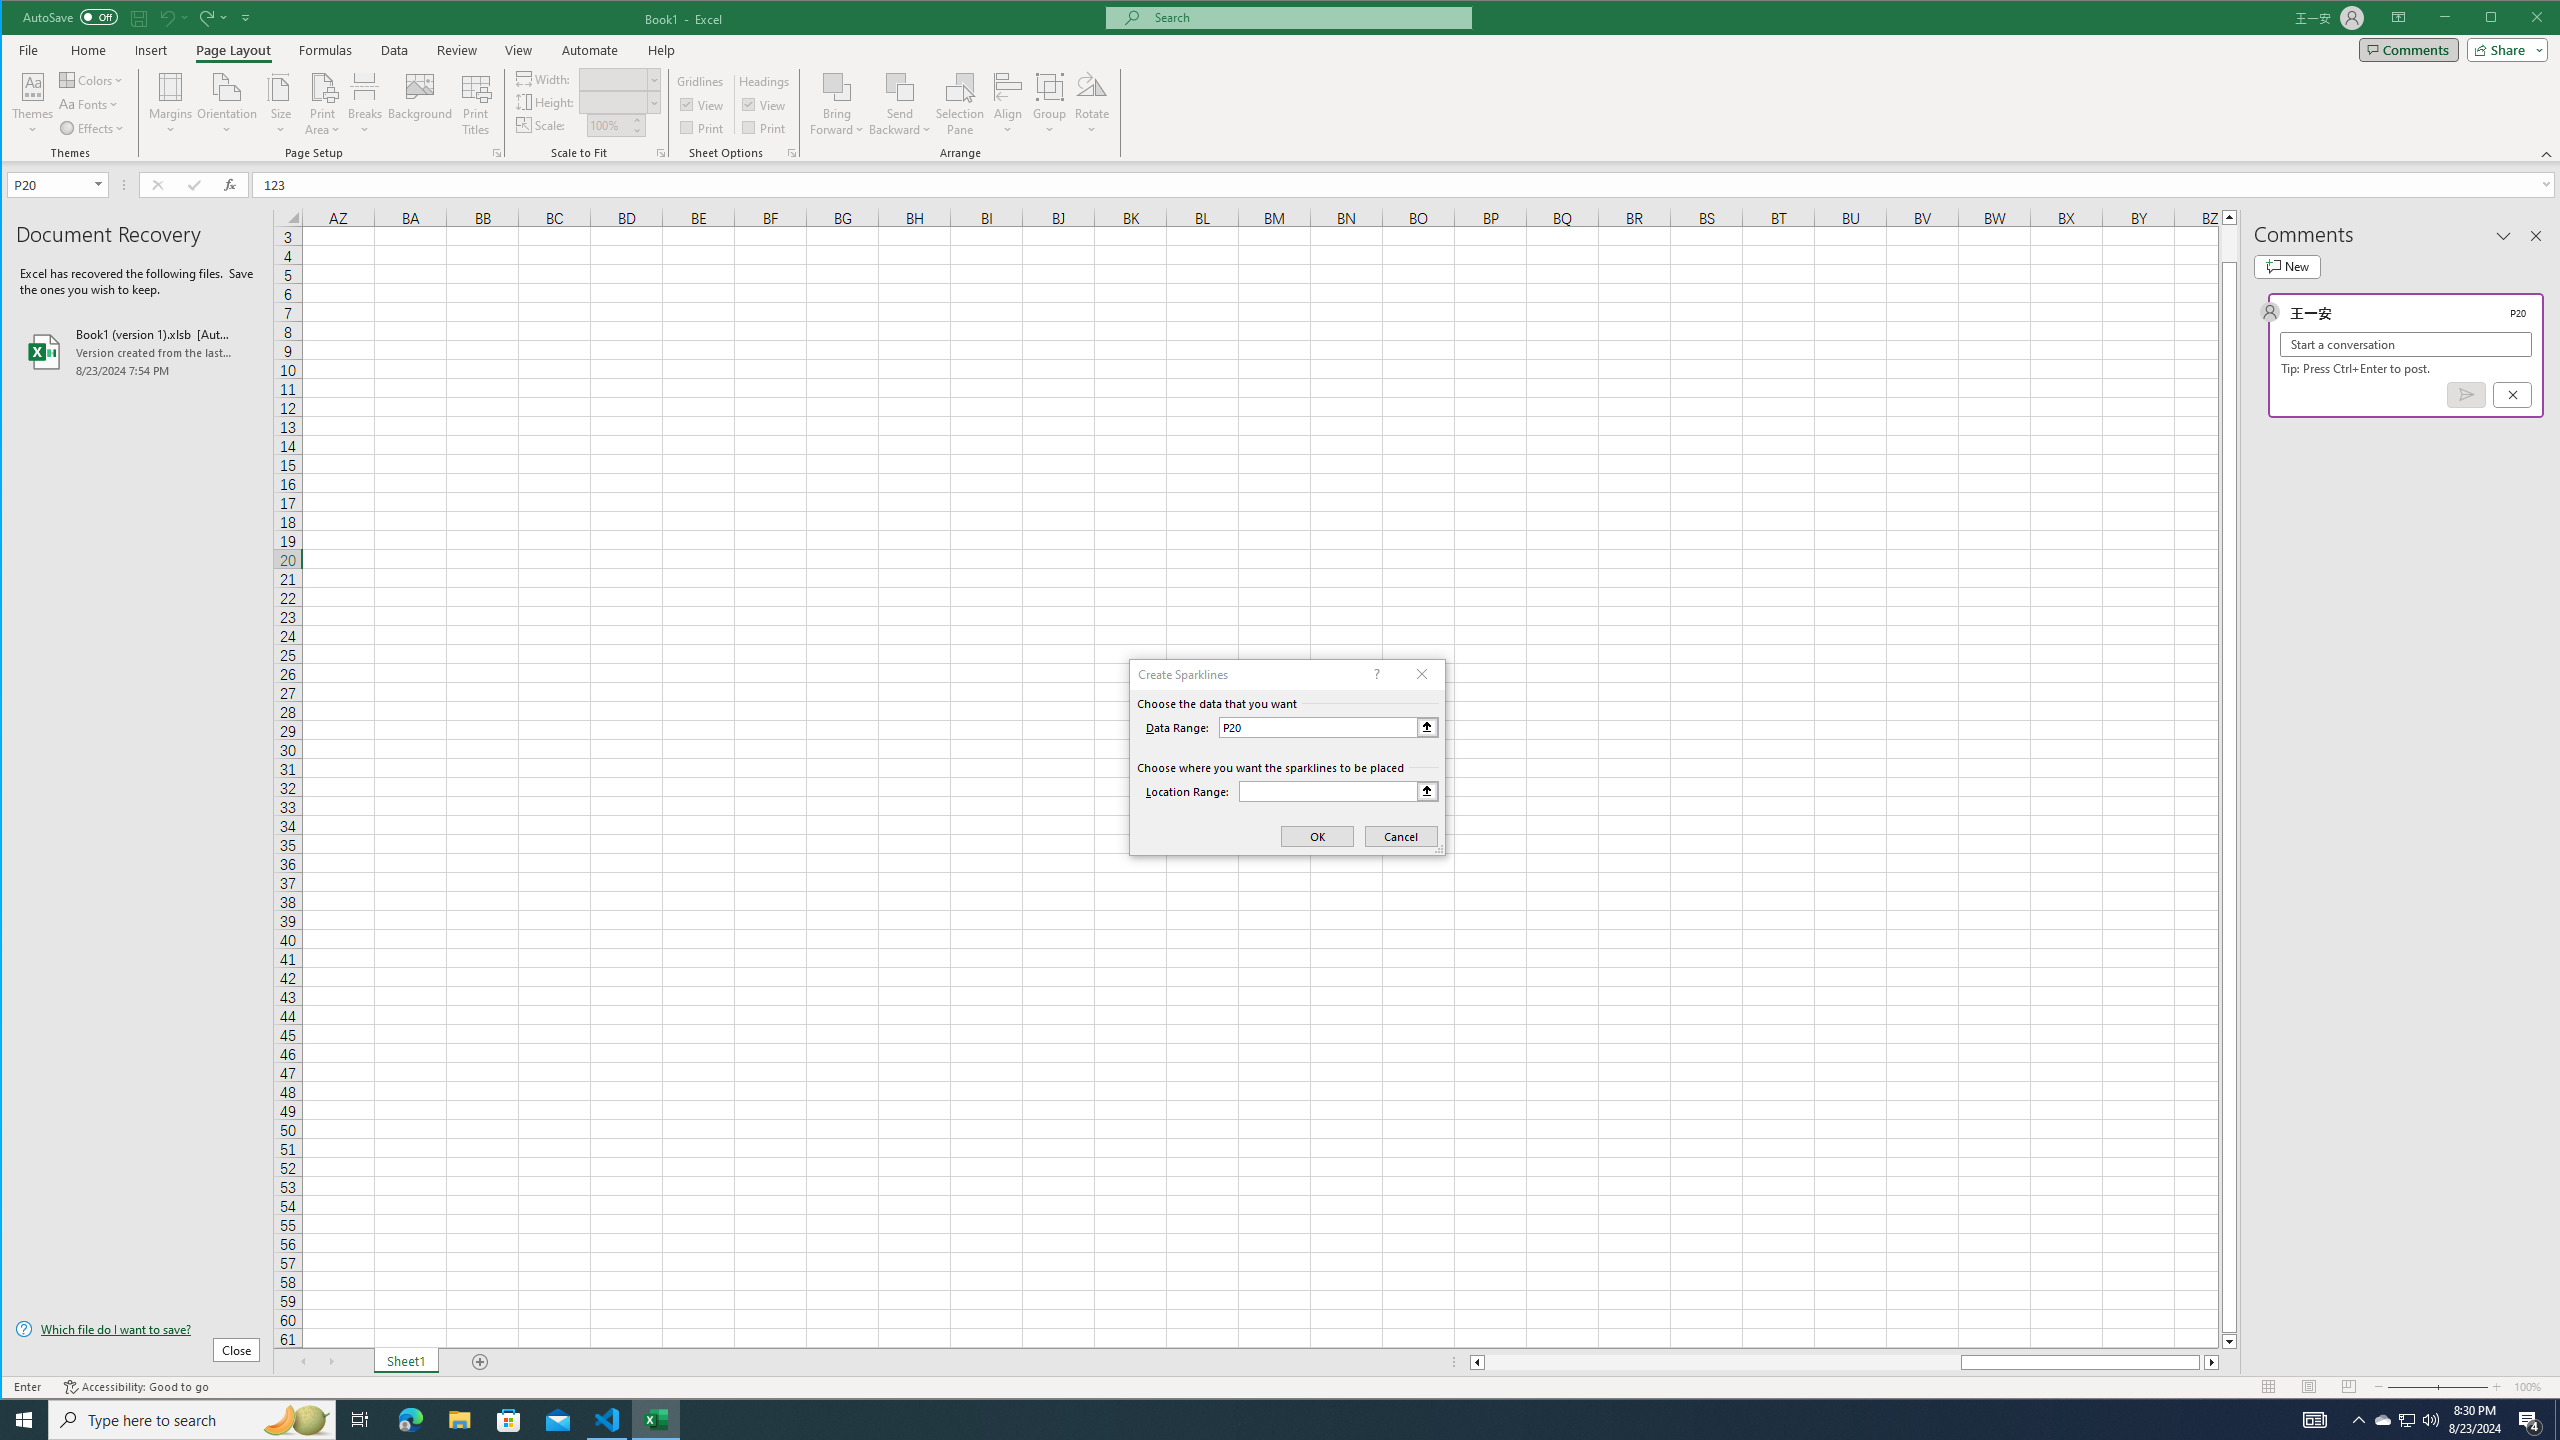 The image size is (2560, 1440). I want to click on Size, so click(282, 104).